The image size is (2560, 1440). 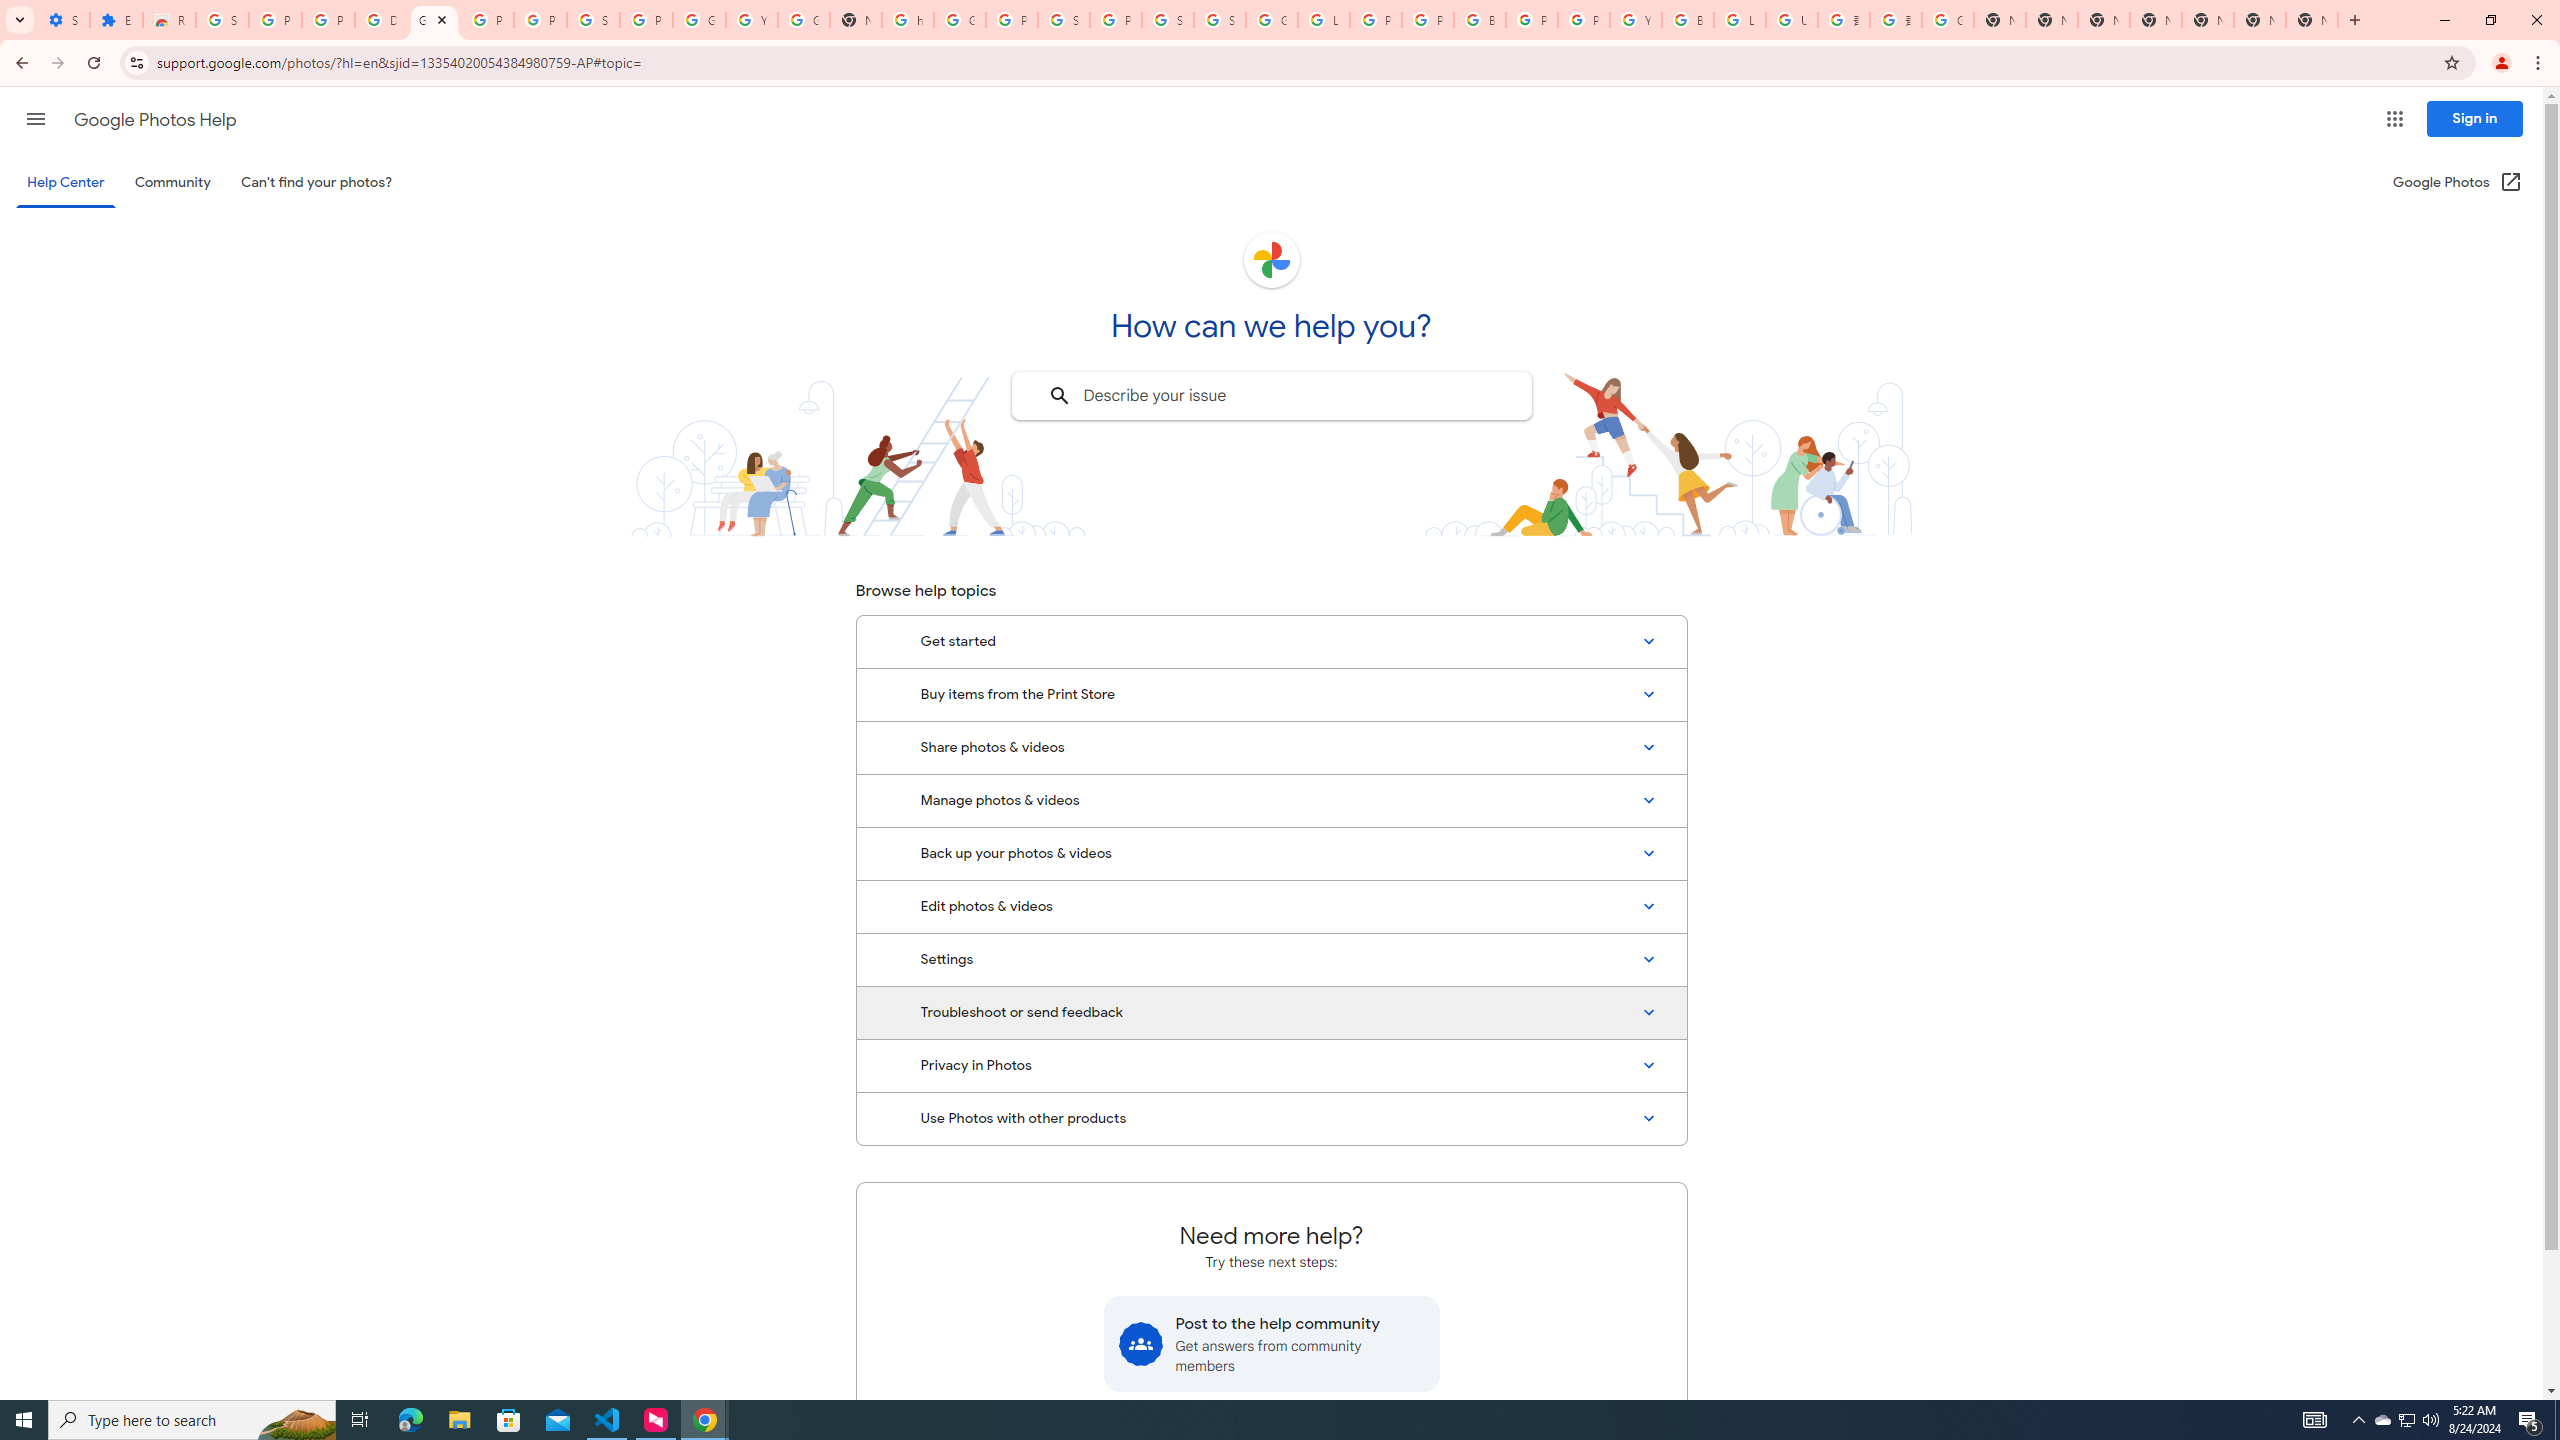 What do you see at coordinates (154, 120) in the screenshot?
I see `Google Photos Help` at bounding box center [154, 120].